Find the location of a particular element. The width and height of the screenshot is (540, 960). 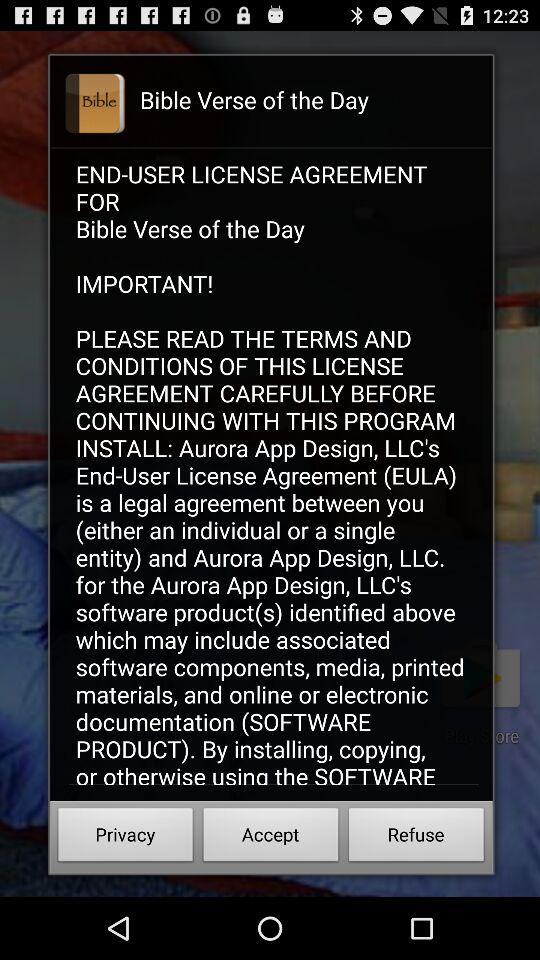

select the icon below end user license item is located at coordinates (270, 838).